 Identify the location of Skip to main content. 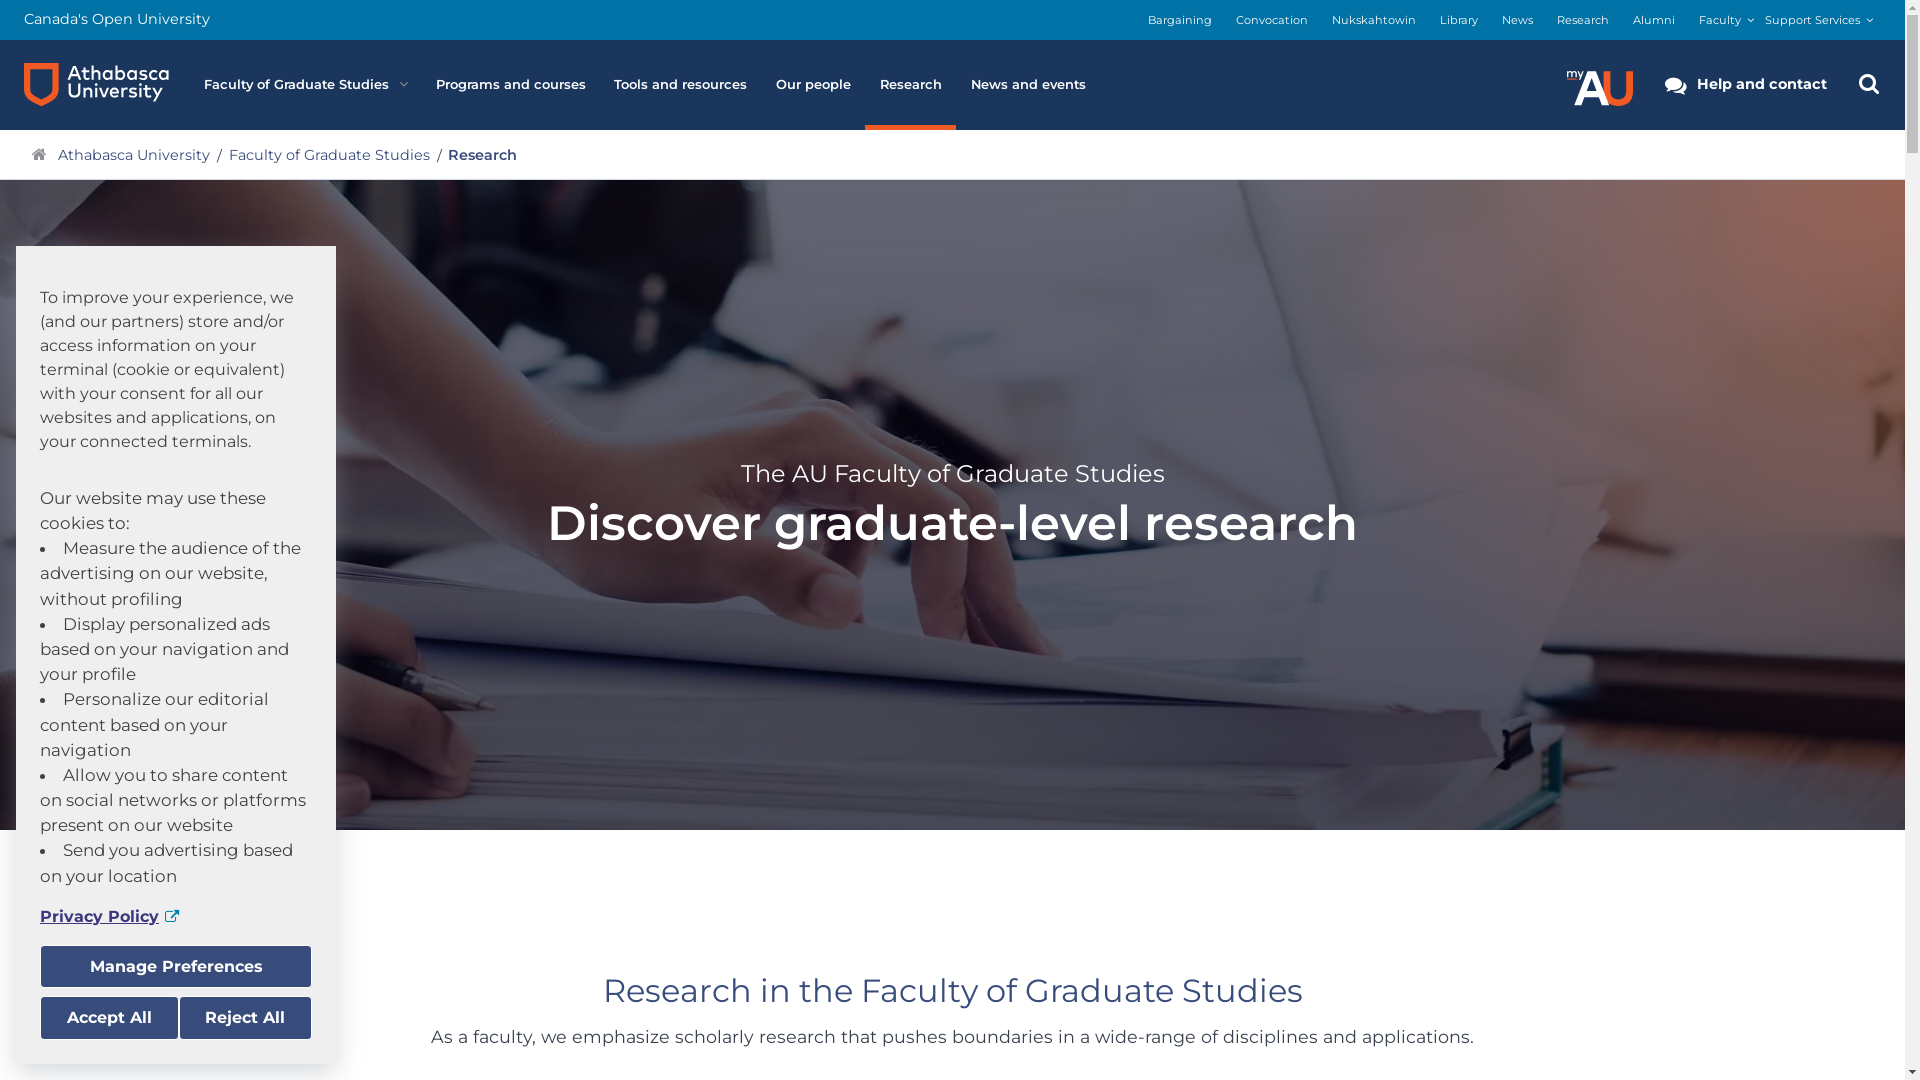
(0, 0).